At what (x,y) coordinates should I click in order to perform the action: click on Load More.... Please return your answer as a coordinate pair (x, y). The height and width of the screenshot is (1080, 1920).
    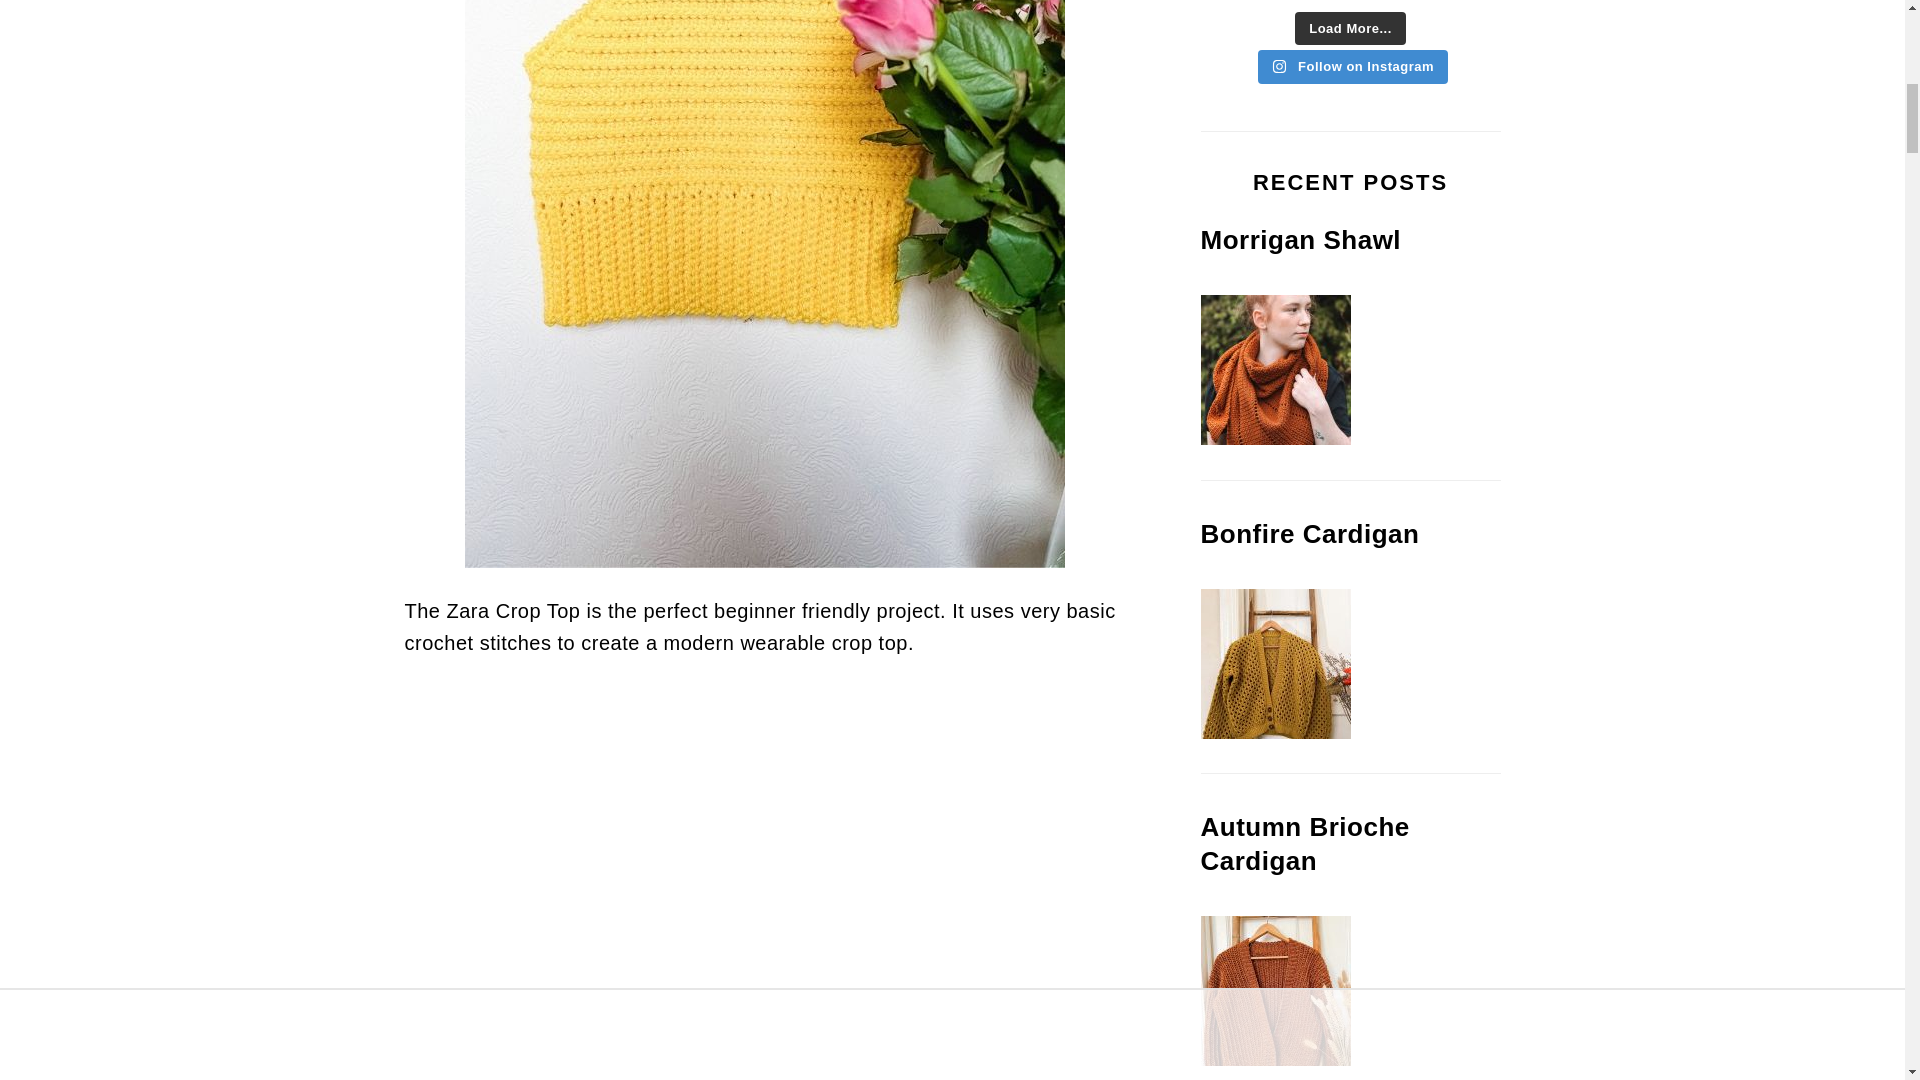
    Looking at the image, I should click on (1350, 28).